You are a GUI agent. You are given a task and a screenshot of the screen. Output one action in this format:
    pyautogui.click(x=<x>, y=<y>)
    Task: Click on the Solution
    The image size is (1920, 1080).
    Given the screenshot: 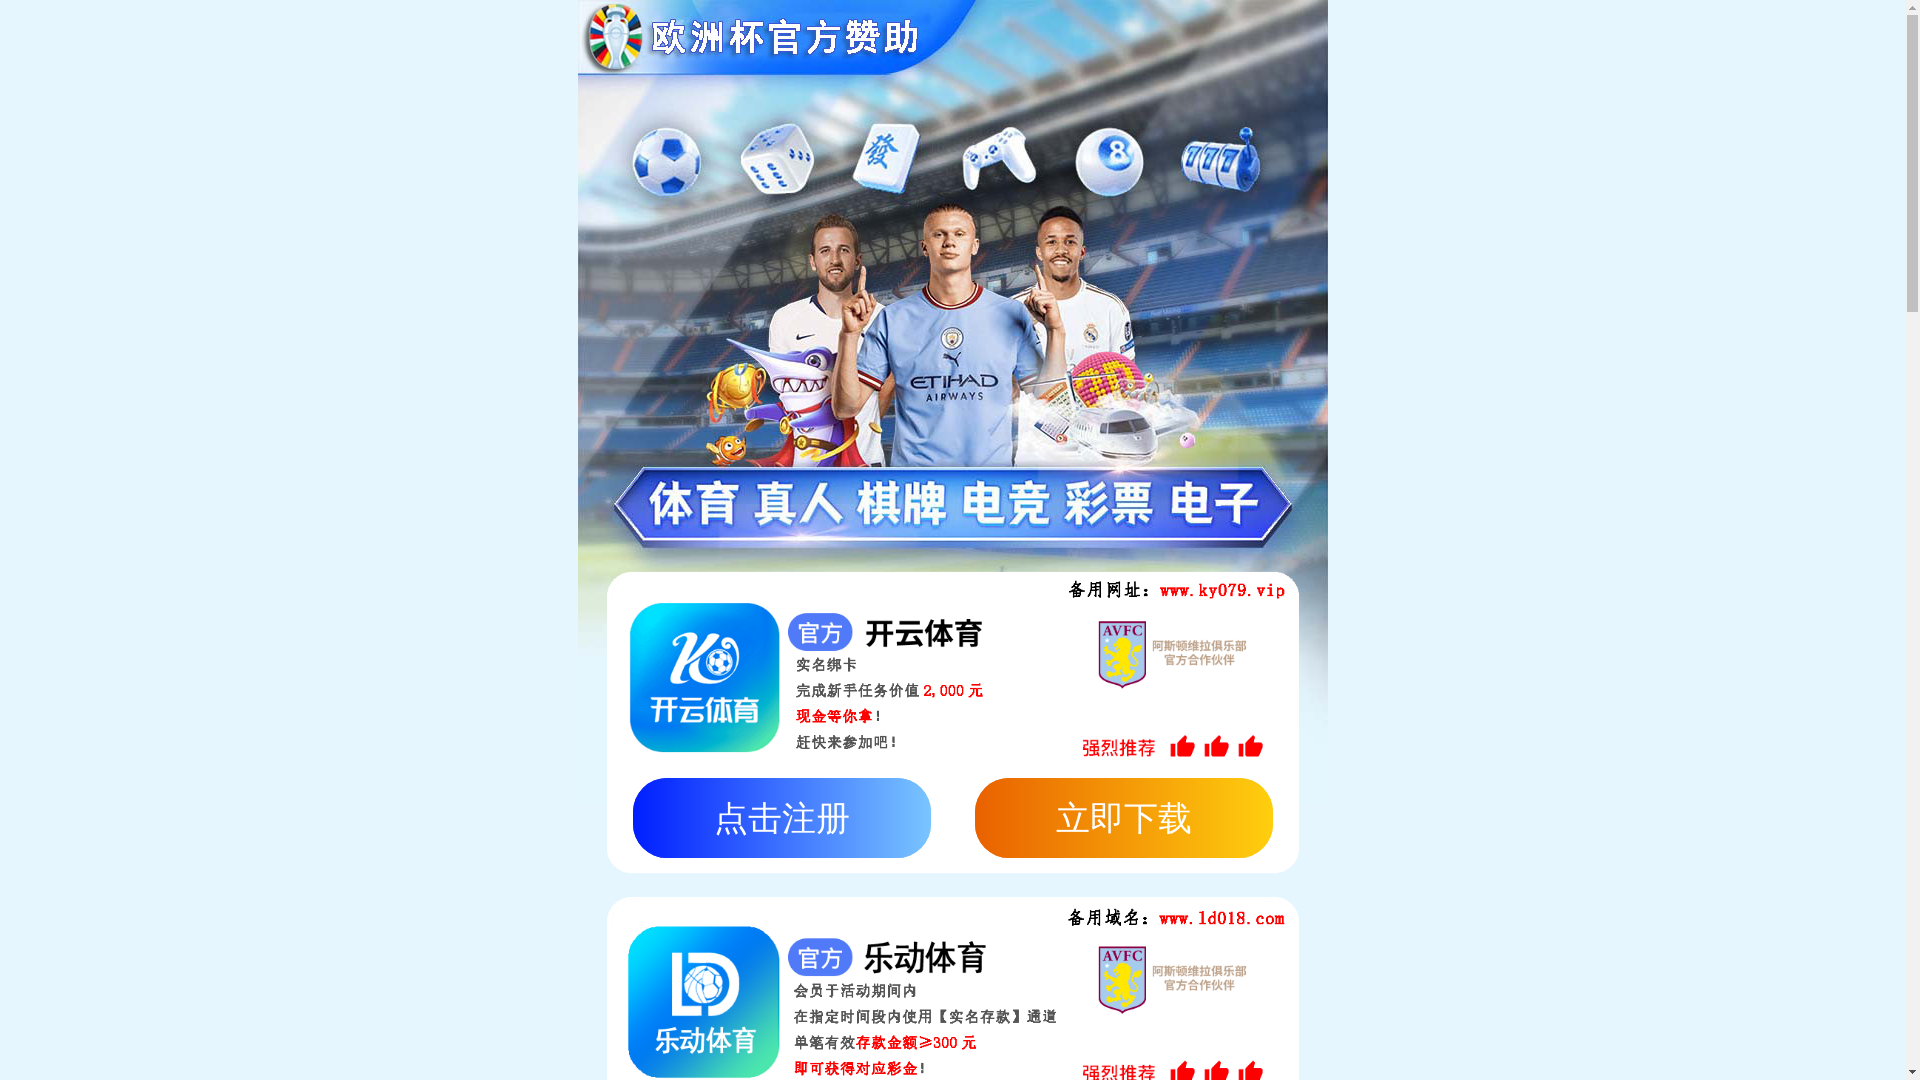 What is the action you would take?
    pyautogui.click(x=848, y=40)
    